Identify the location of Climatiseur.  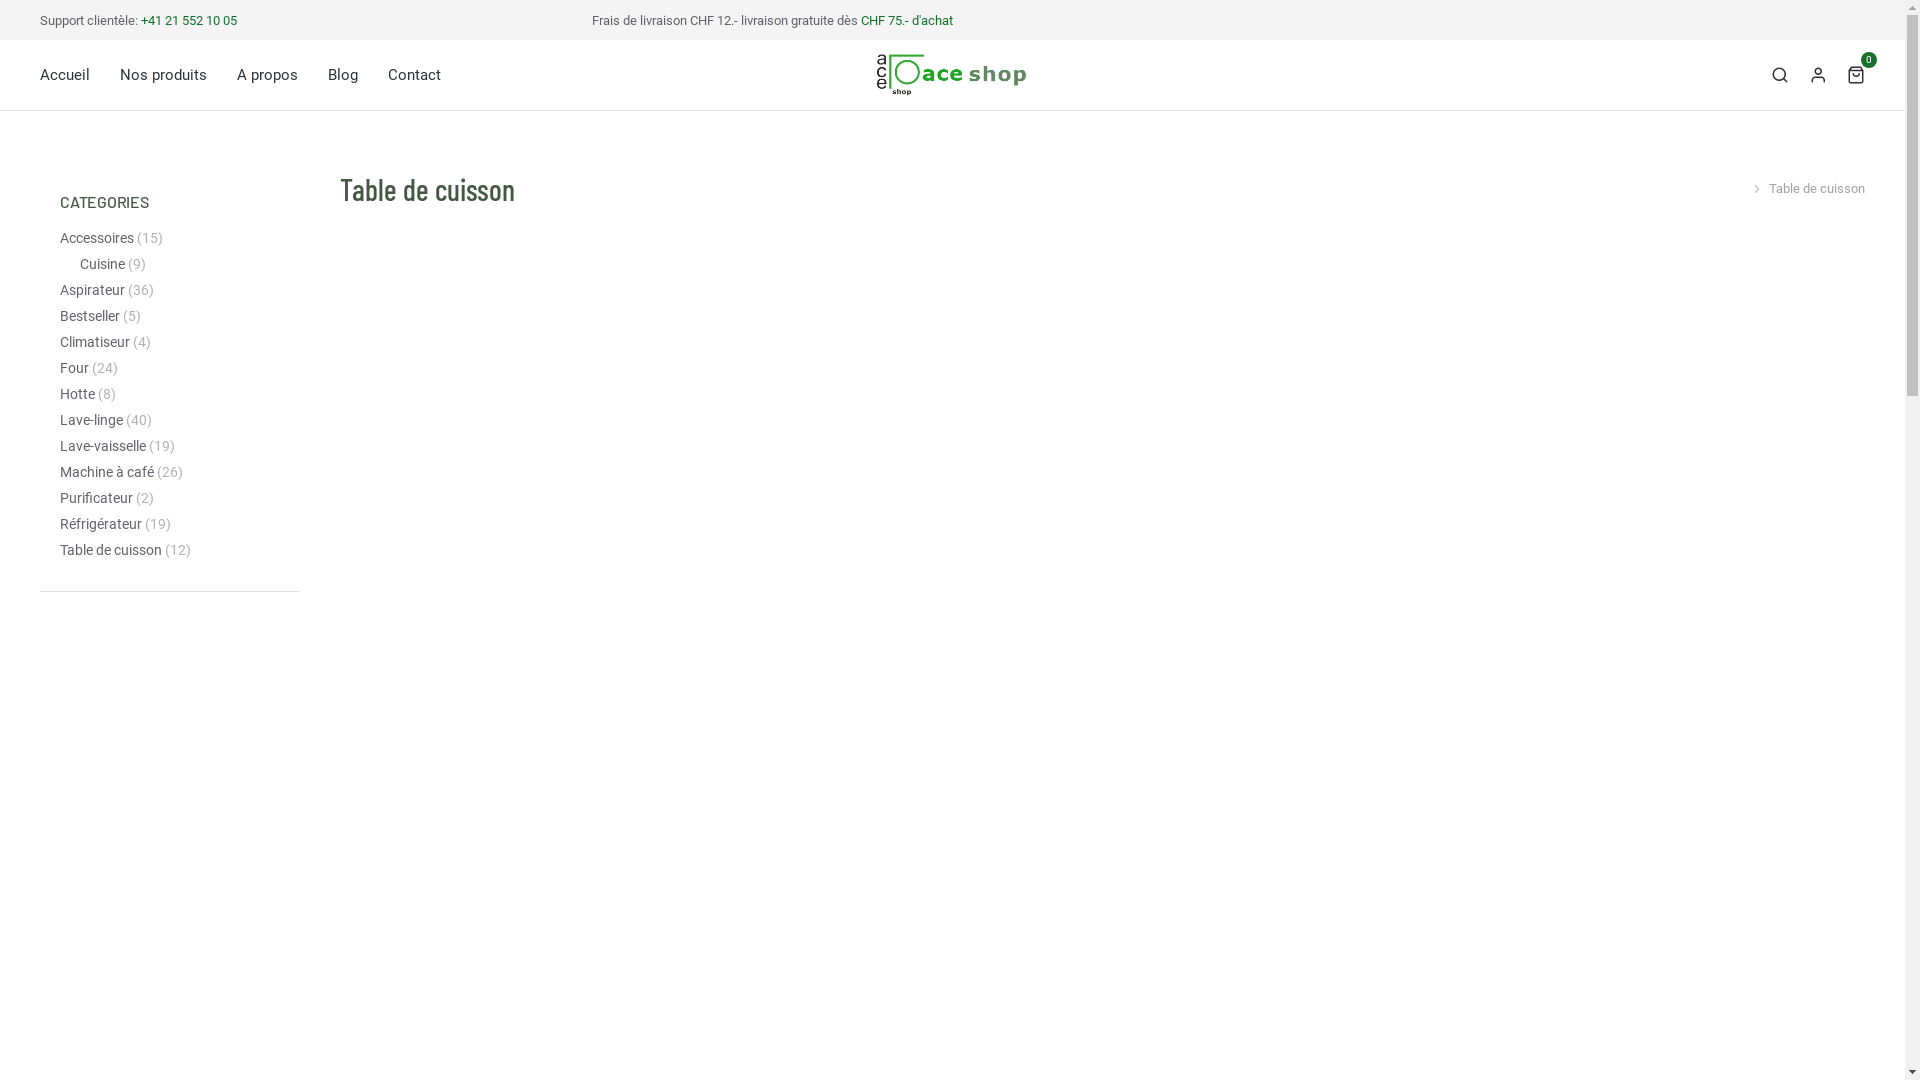
(95, 342).